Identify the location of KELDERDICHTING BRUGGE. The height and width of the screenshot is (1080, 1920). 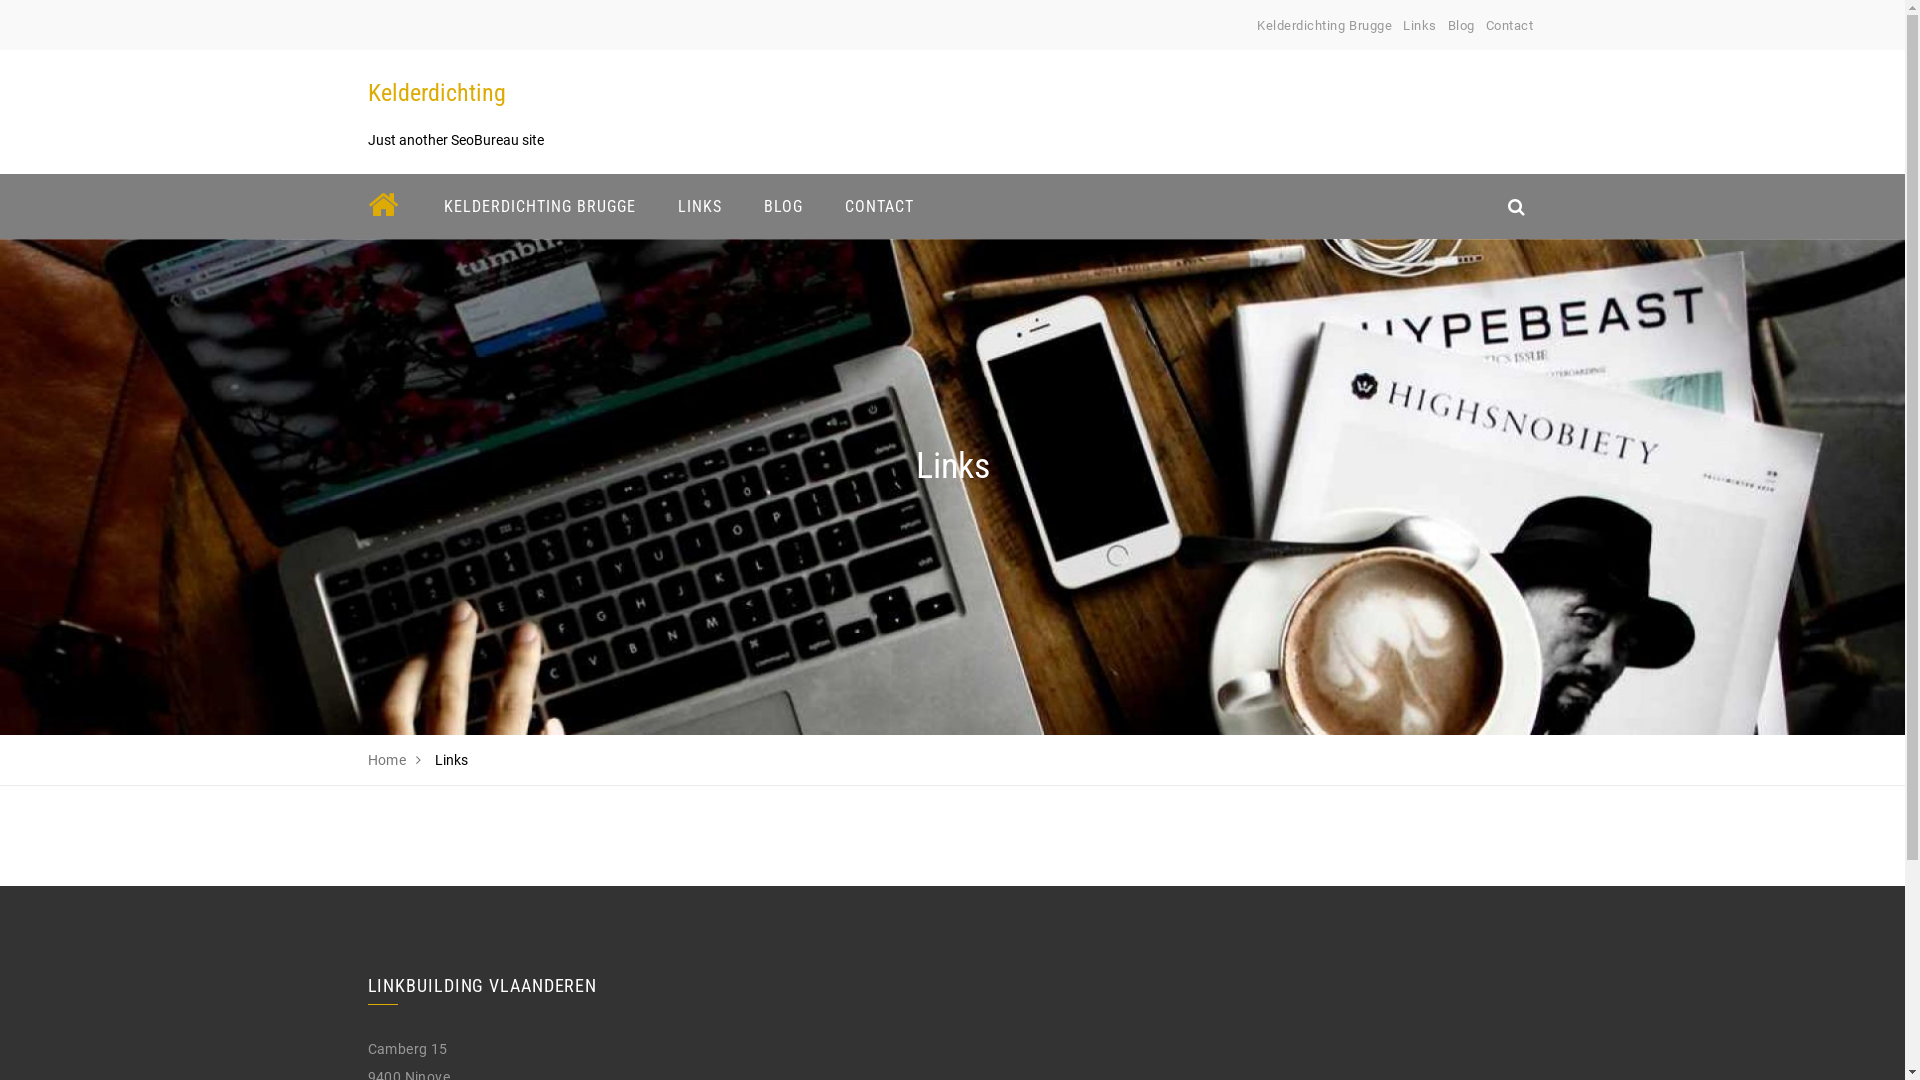
(539, 206).